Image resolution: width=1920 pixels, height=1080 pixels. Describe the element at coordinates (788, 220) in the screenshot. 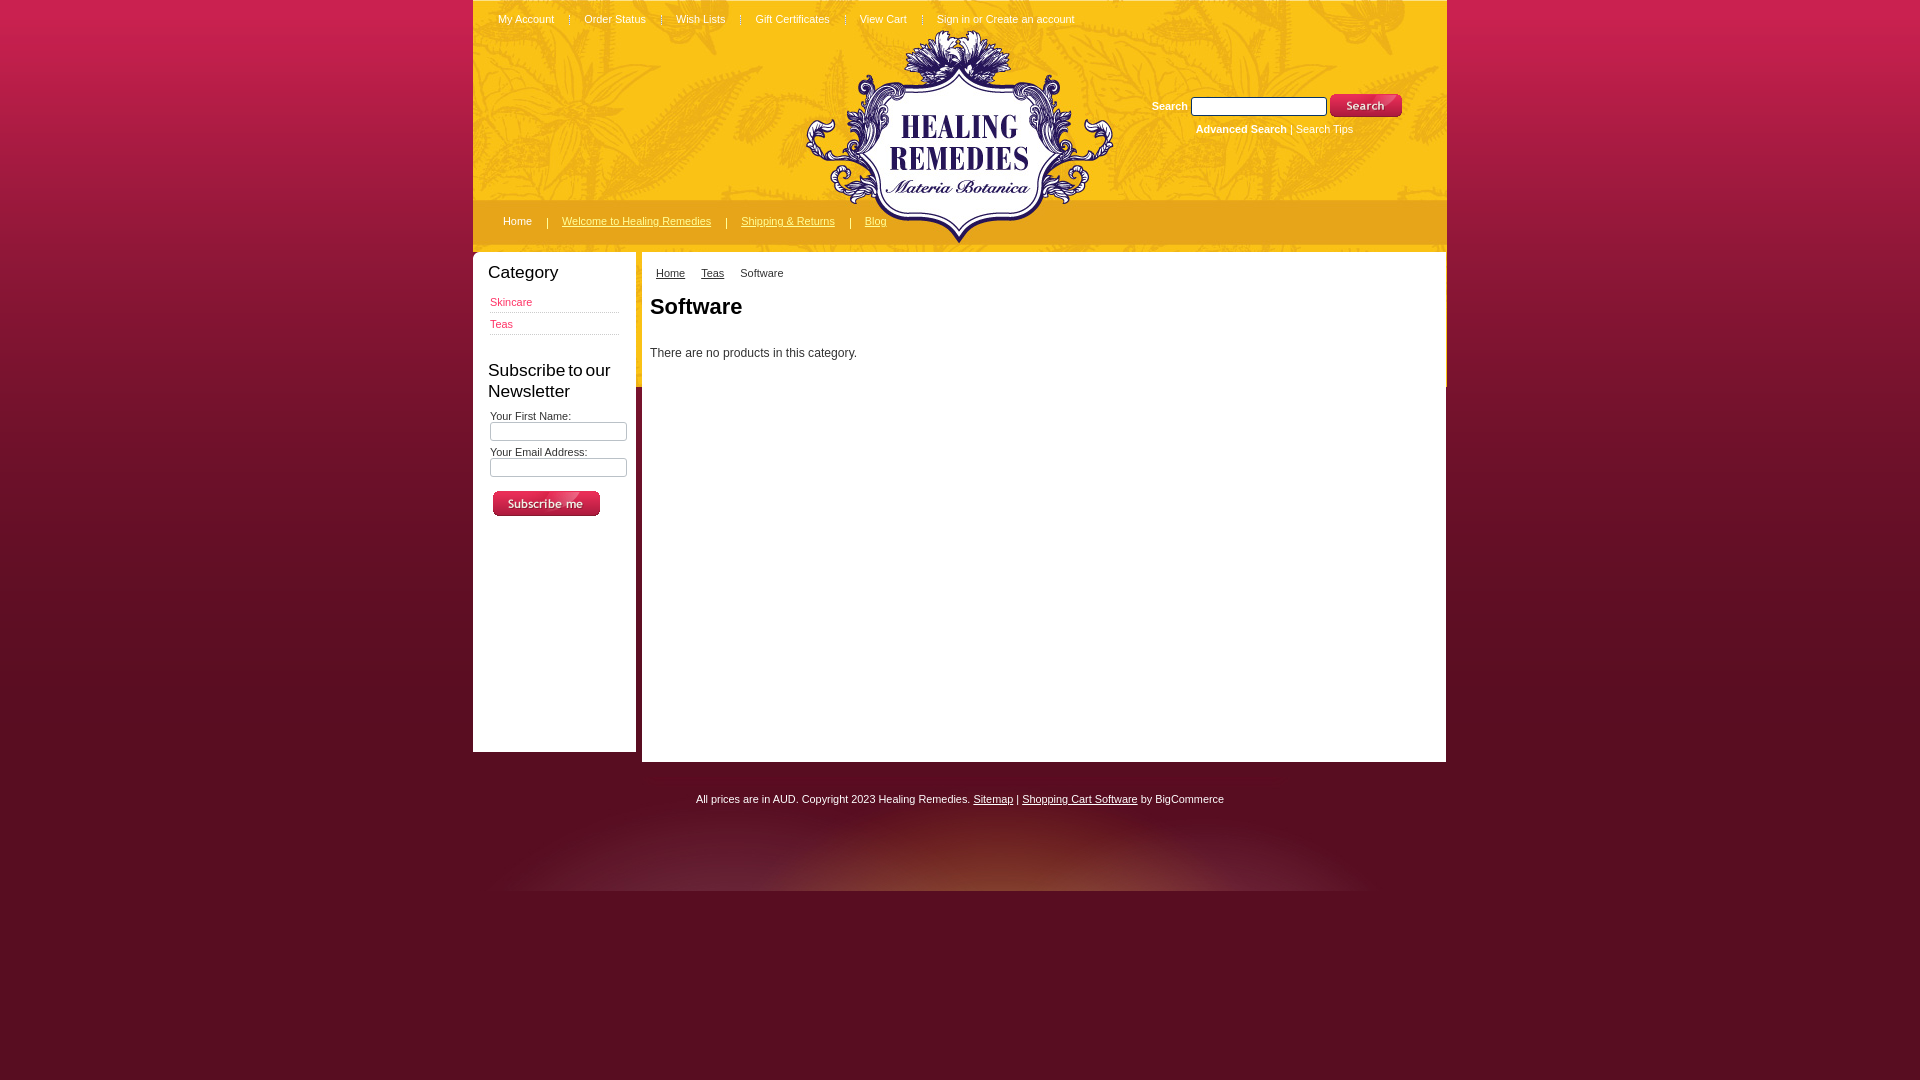

I see `Shipping & Returns` at that location.